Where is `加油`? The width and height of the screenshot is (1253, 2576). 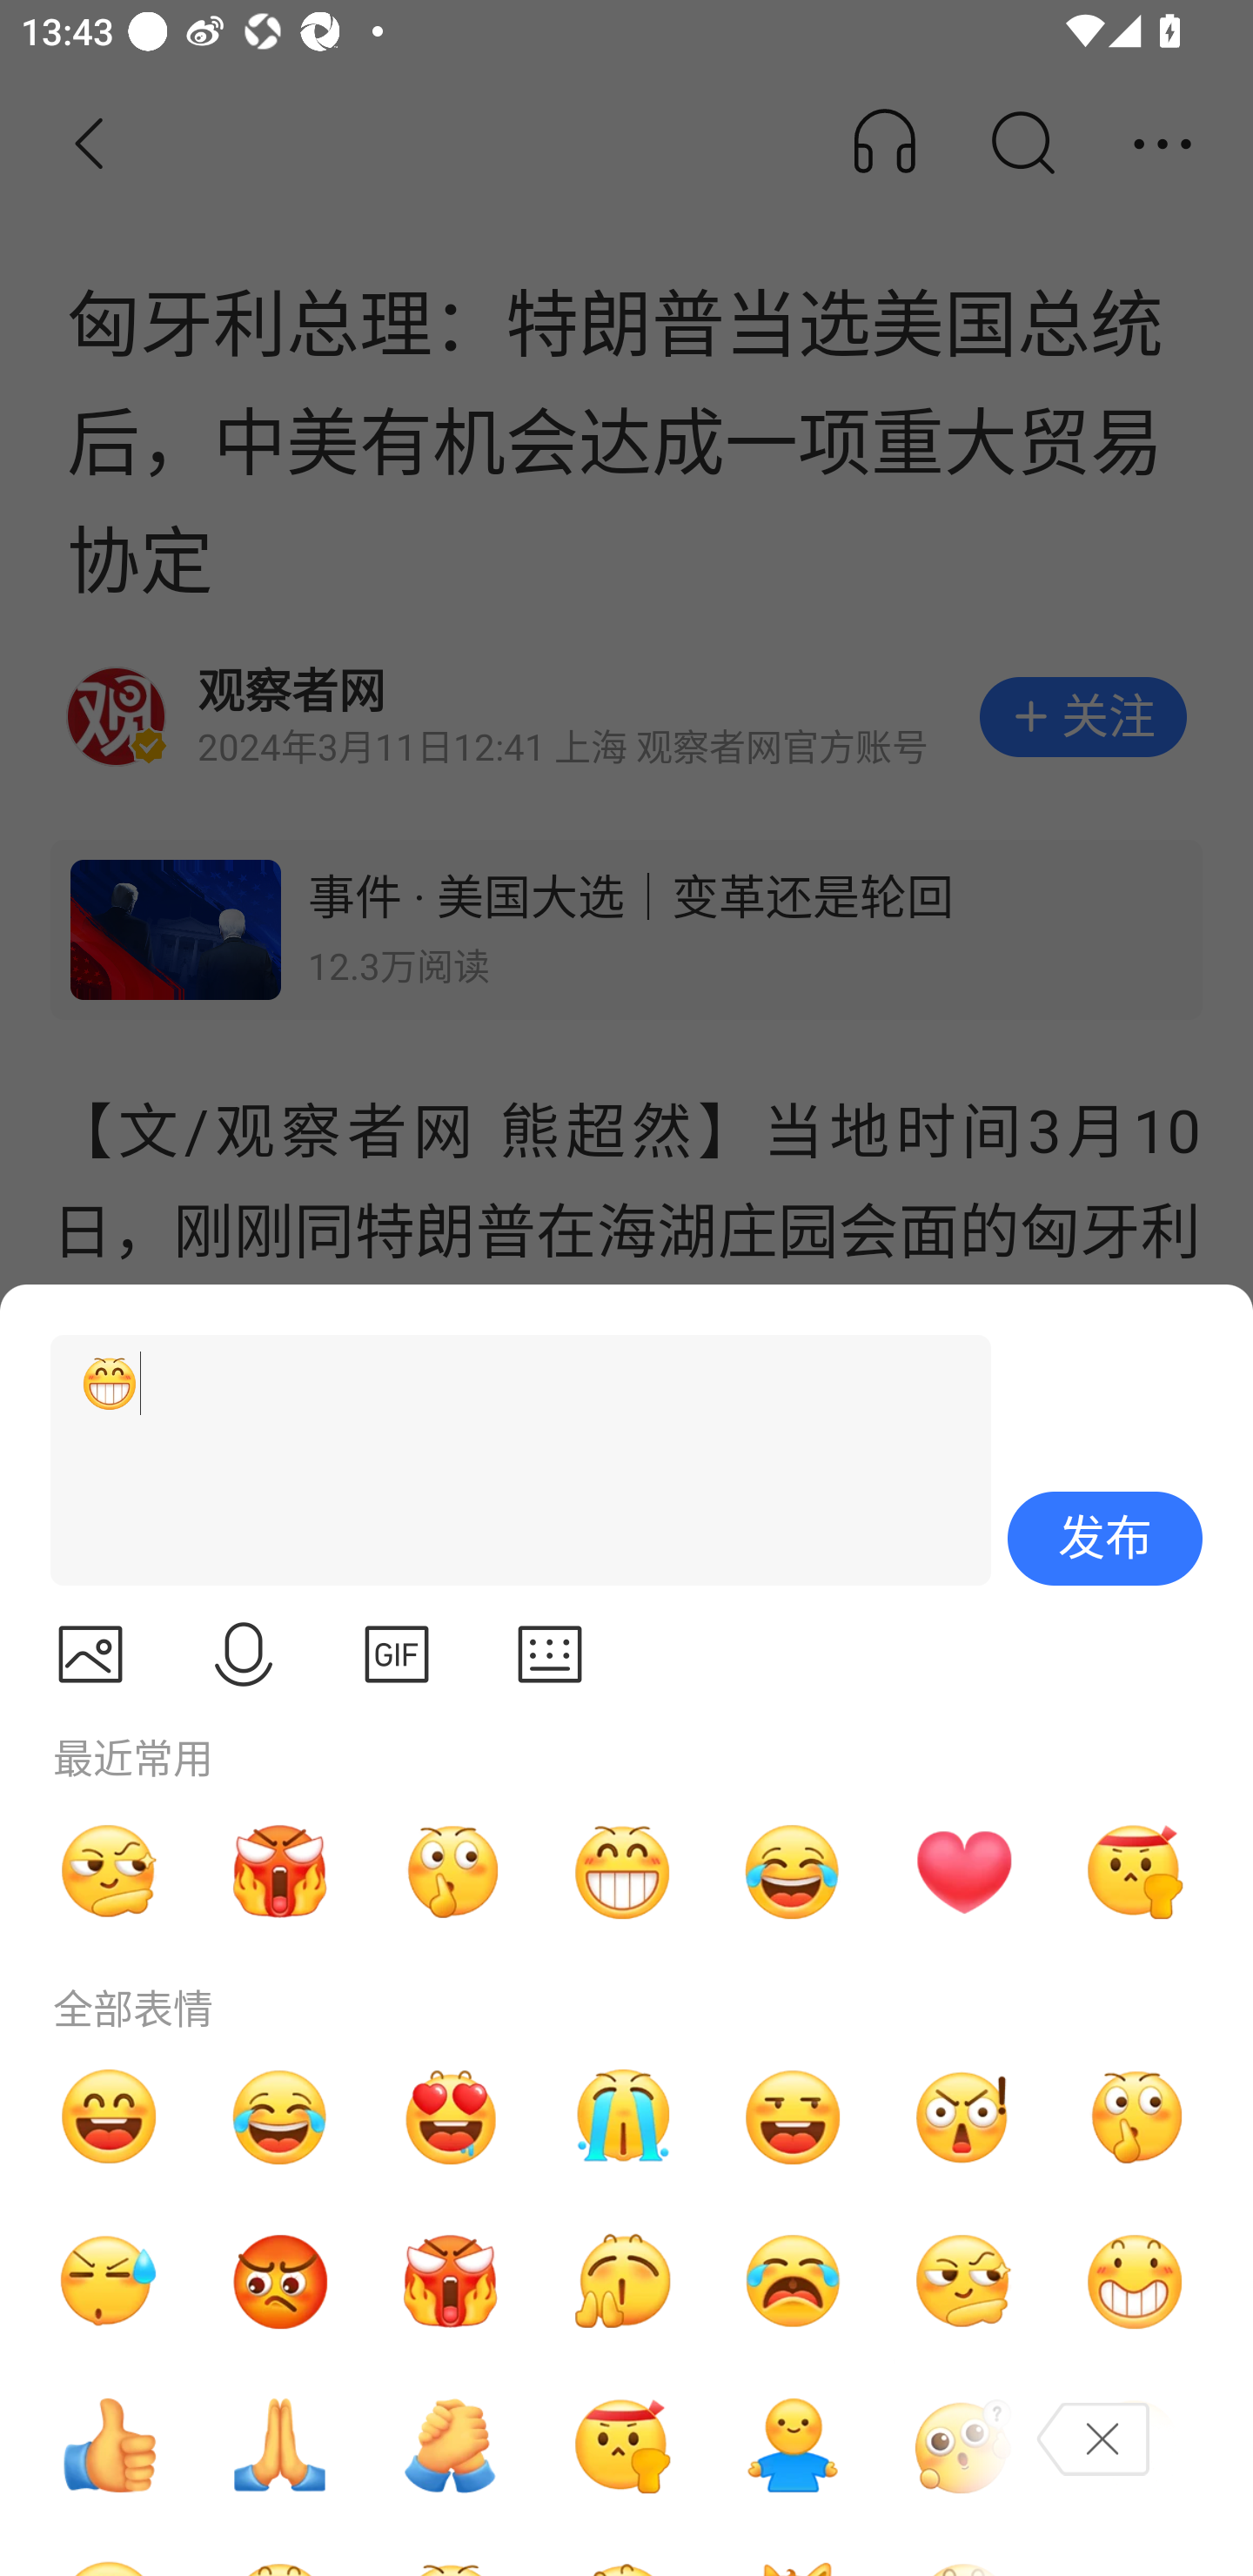 加油 is located at coordinates (451, 2445).